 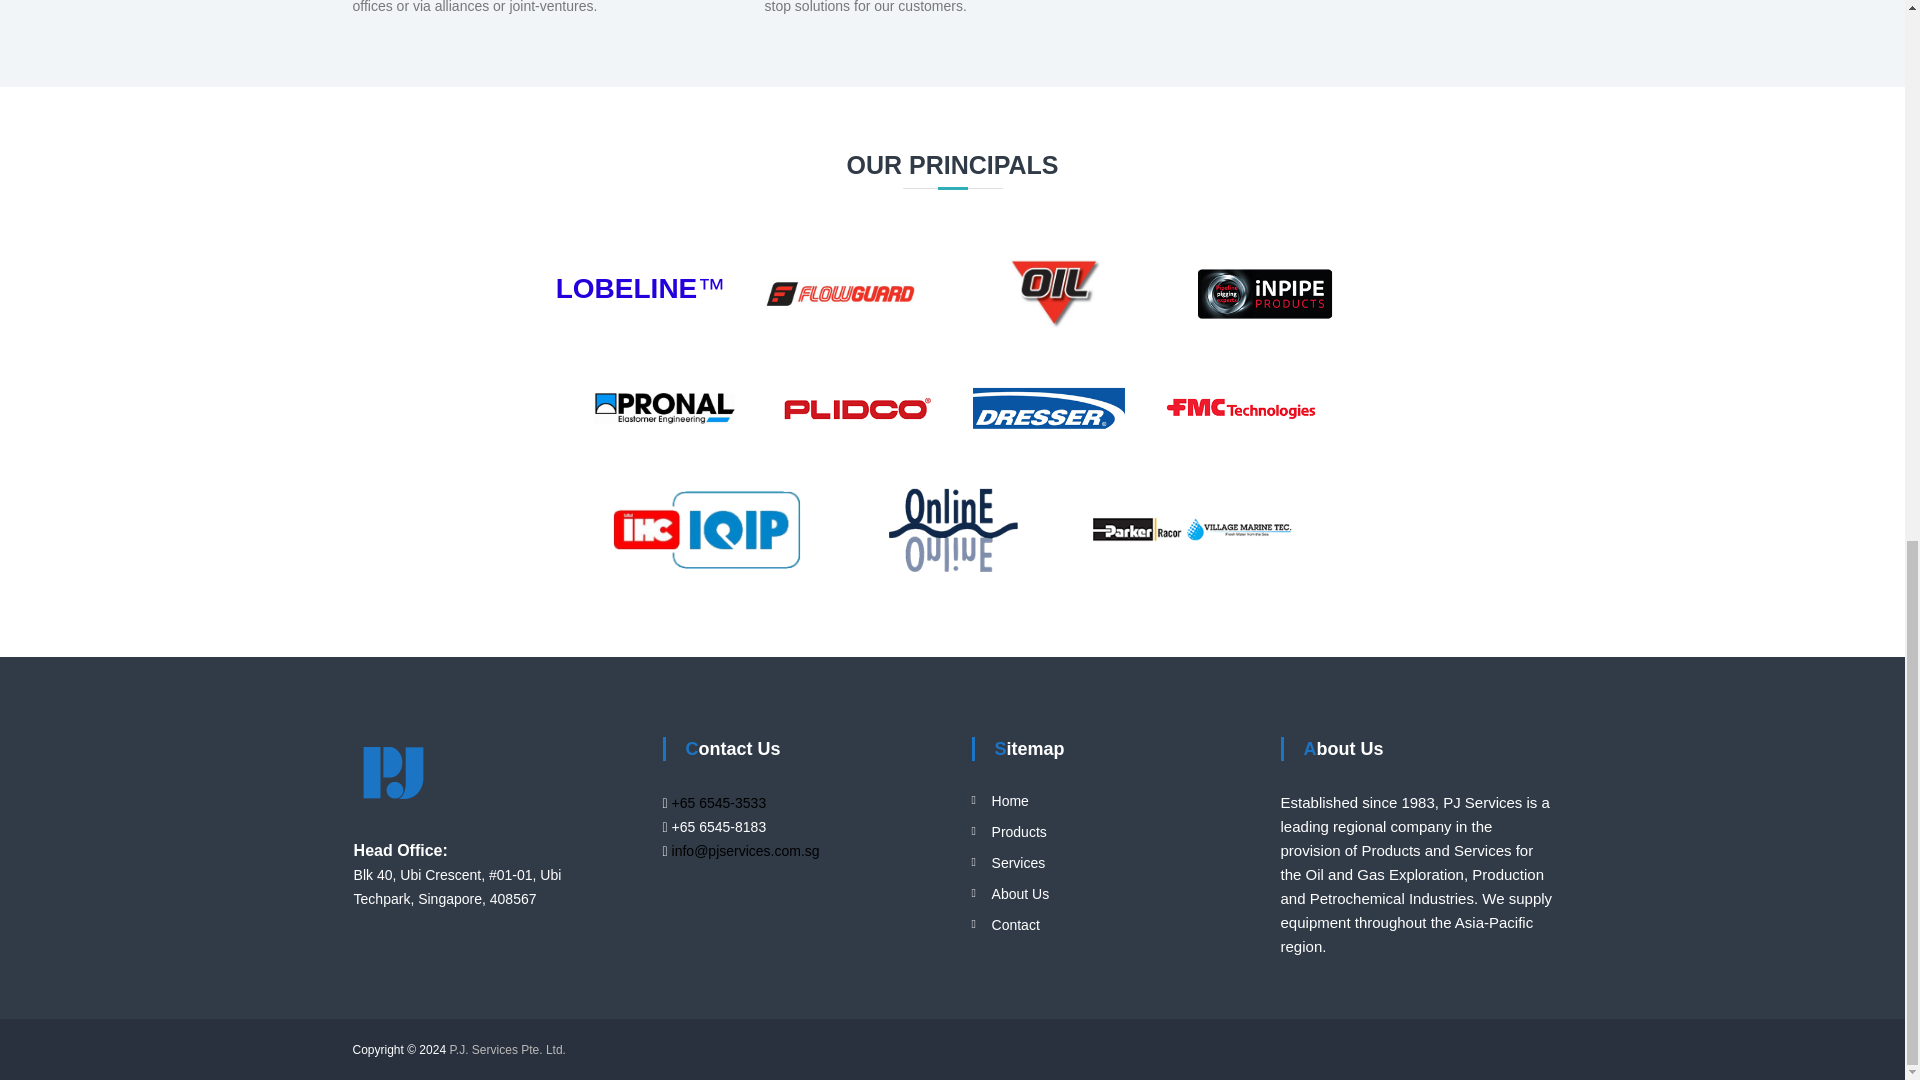 What do you see at coordinates (1019, 862) in the screenshot?
I see `Services` at bounding box center [1019, 862].